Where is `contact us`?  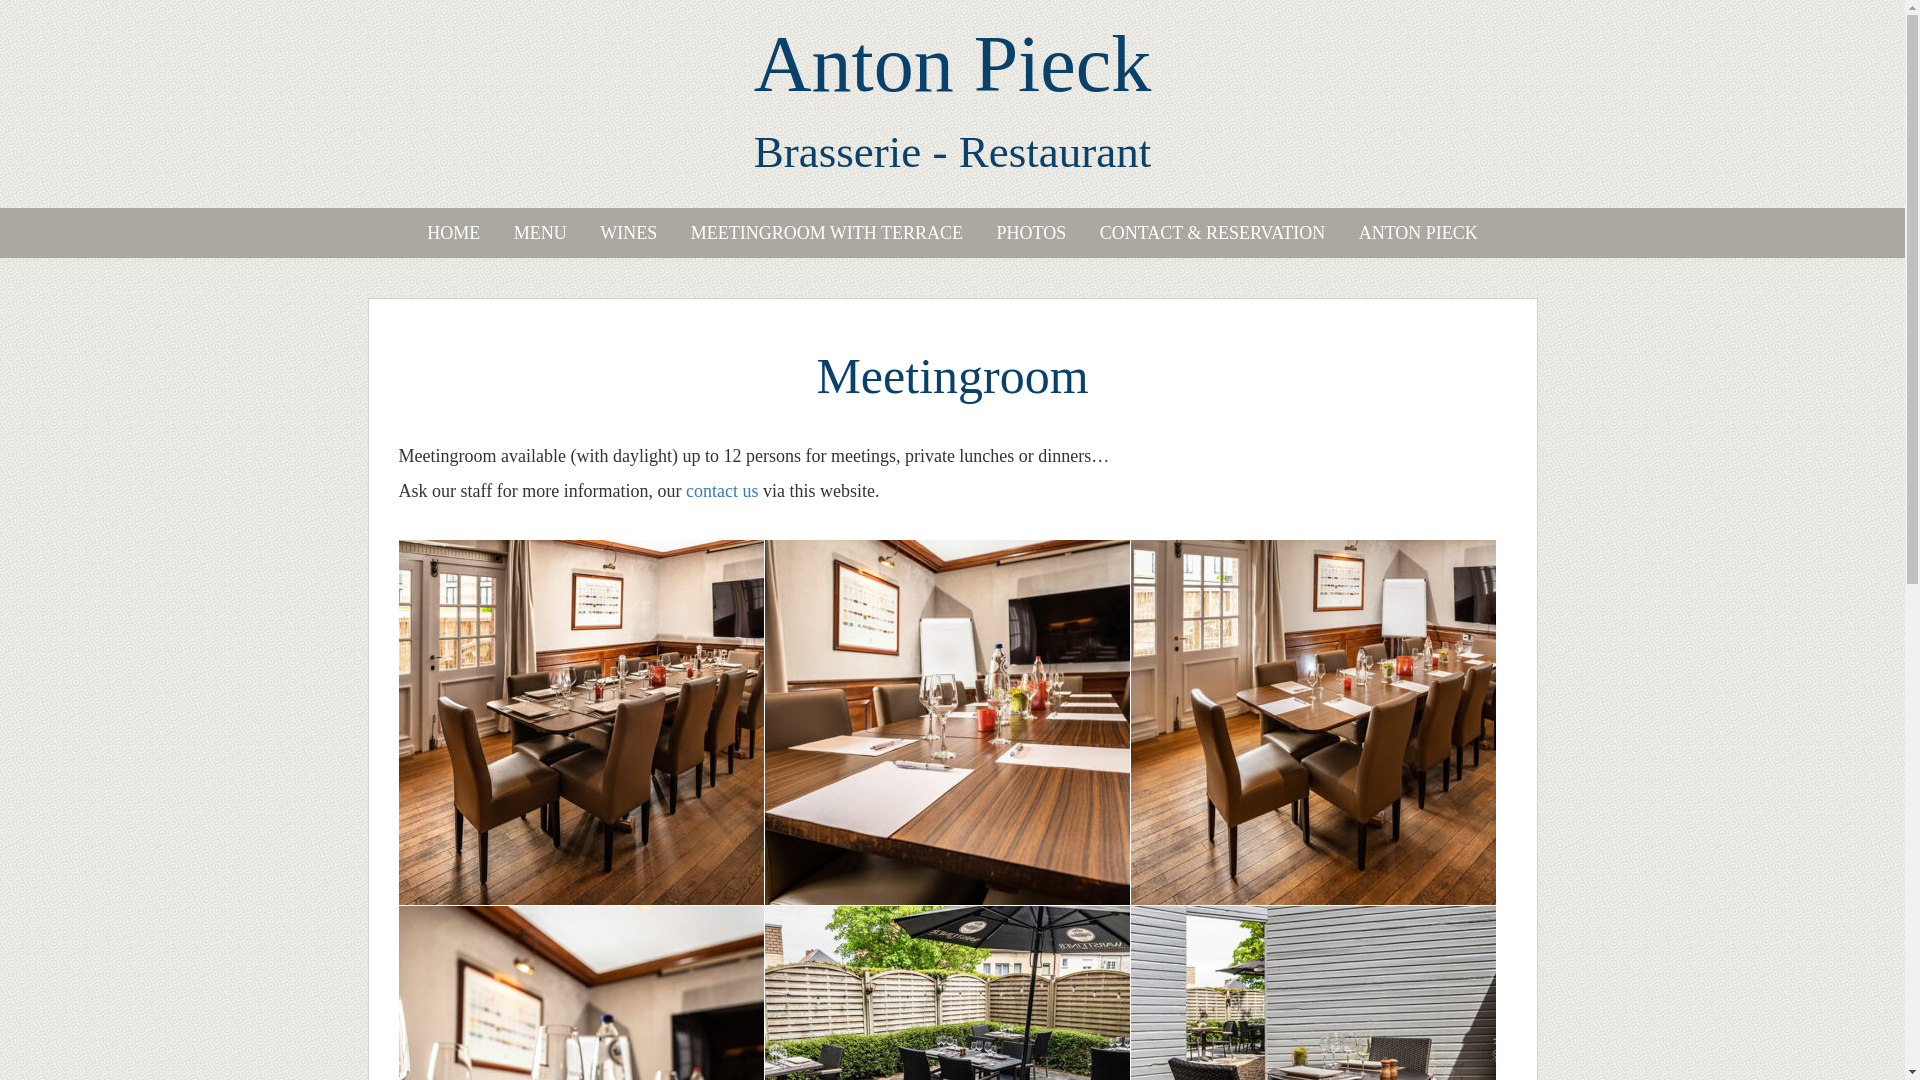
contact us is located at coordinates (722, 491).